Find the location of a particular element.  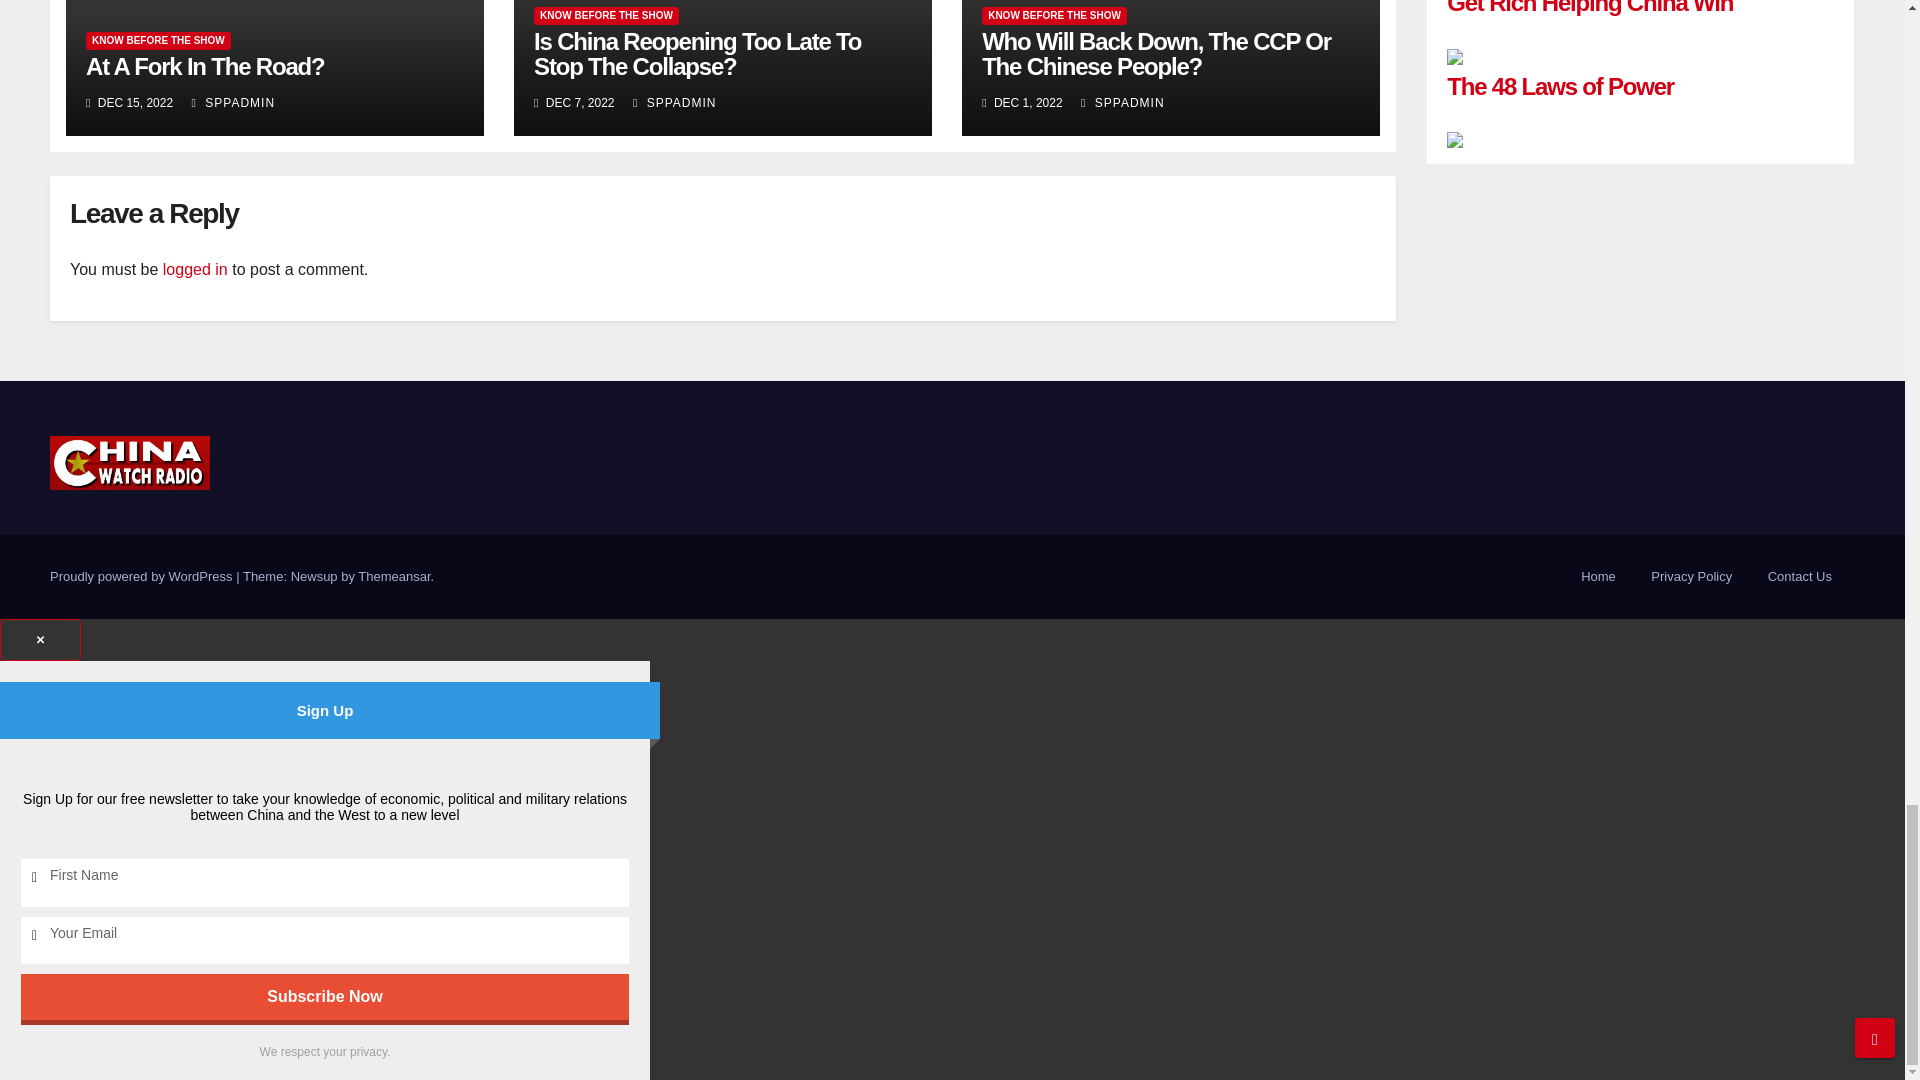

Contact Us is located at coordinates (1800, 577).